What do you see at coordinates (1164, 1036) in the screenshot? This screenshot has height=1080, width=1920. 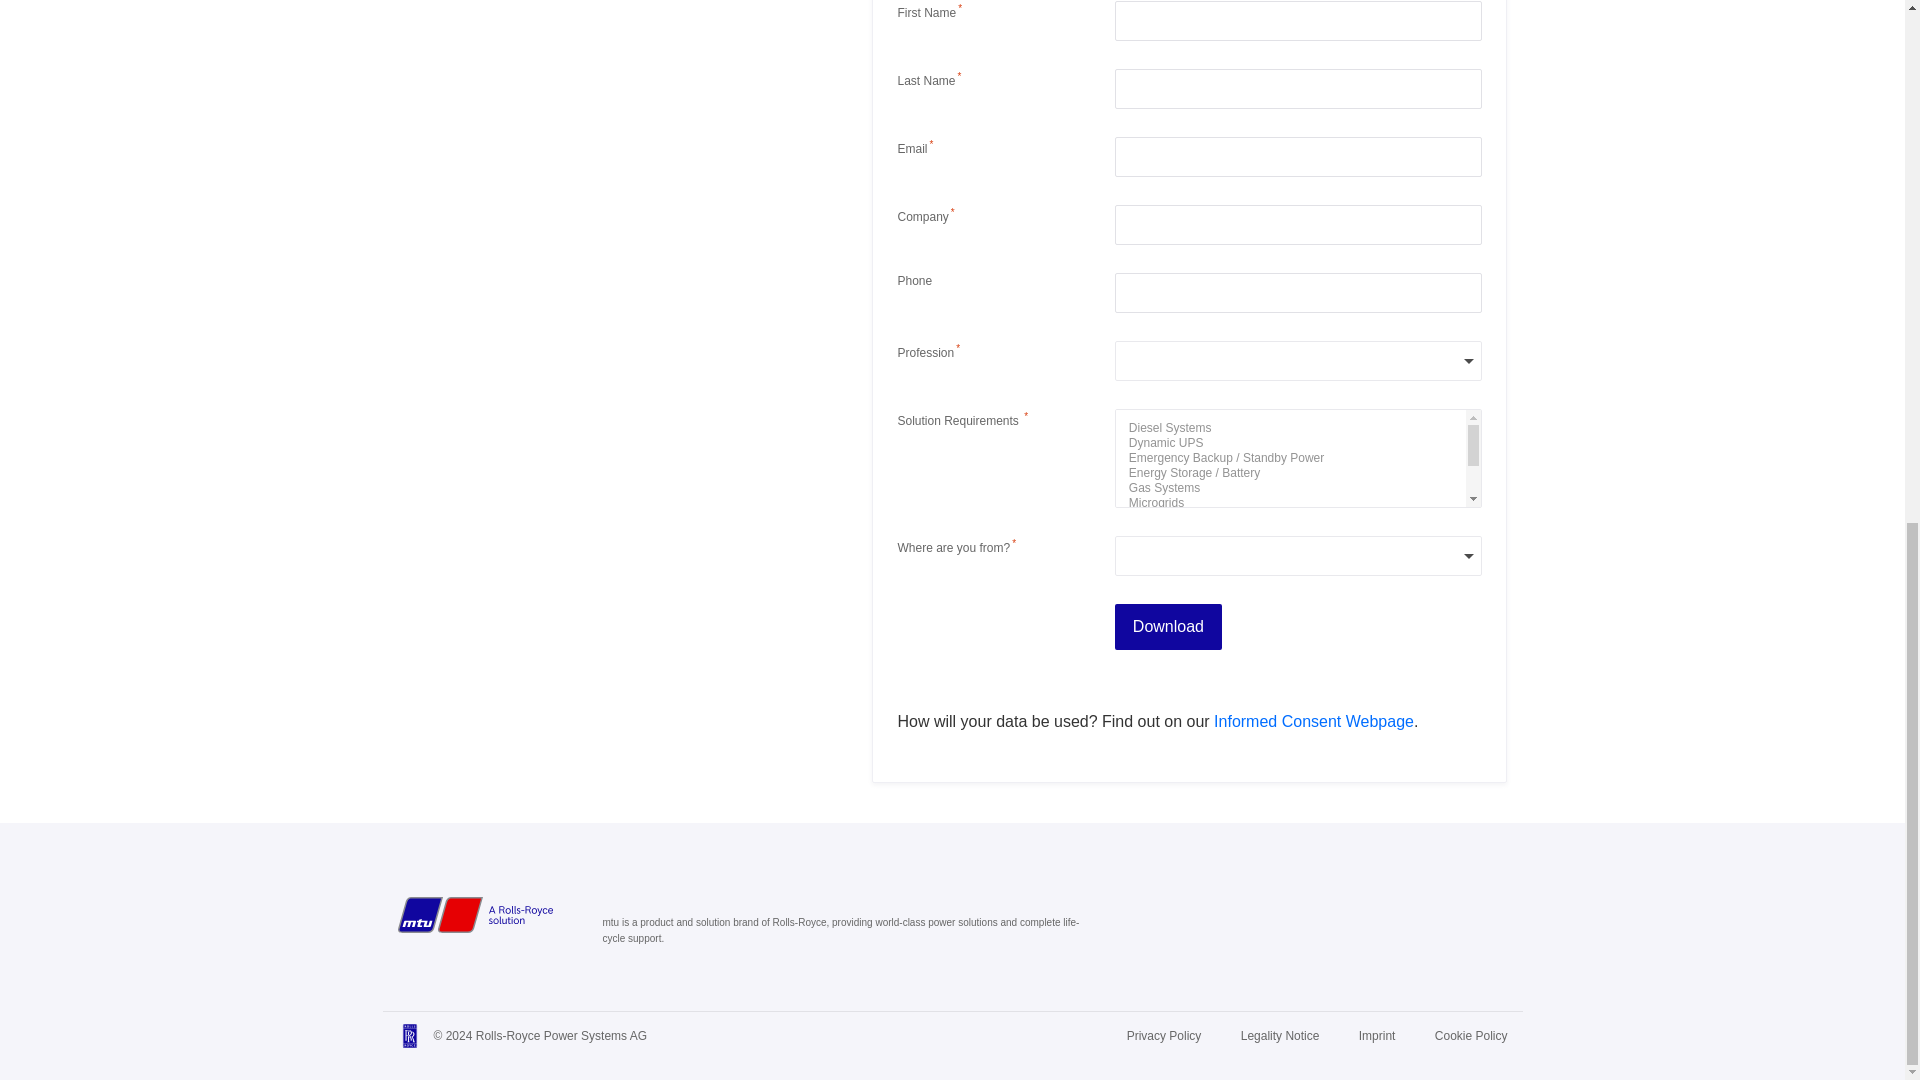 I see `Privacy Policy` at bounding box center [1164, 1036].